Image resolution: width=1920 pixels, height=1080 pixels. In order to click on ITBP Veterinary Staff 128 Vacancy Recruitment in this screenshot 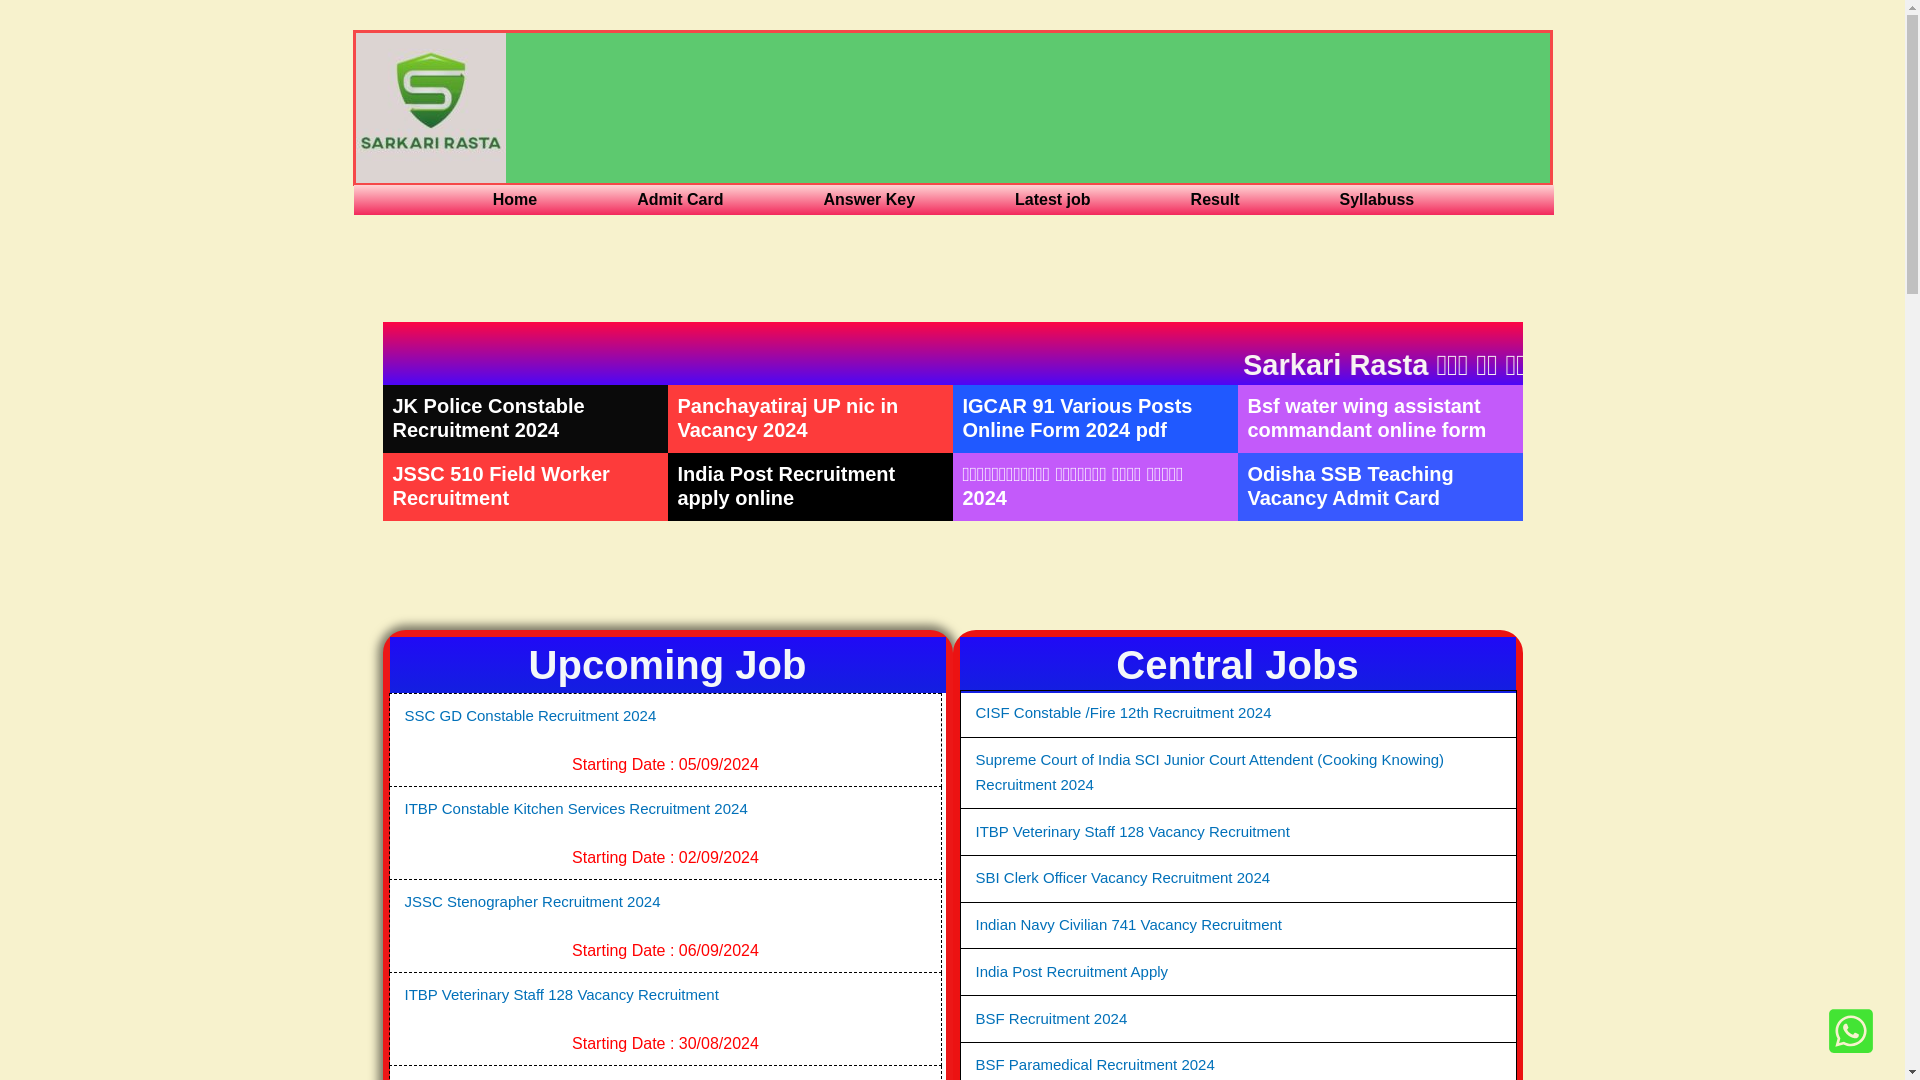, I will do `click(1132, 831)`.